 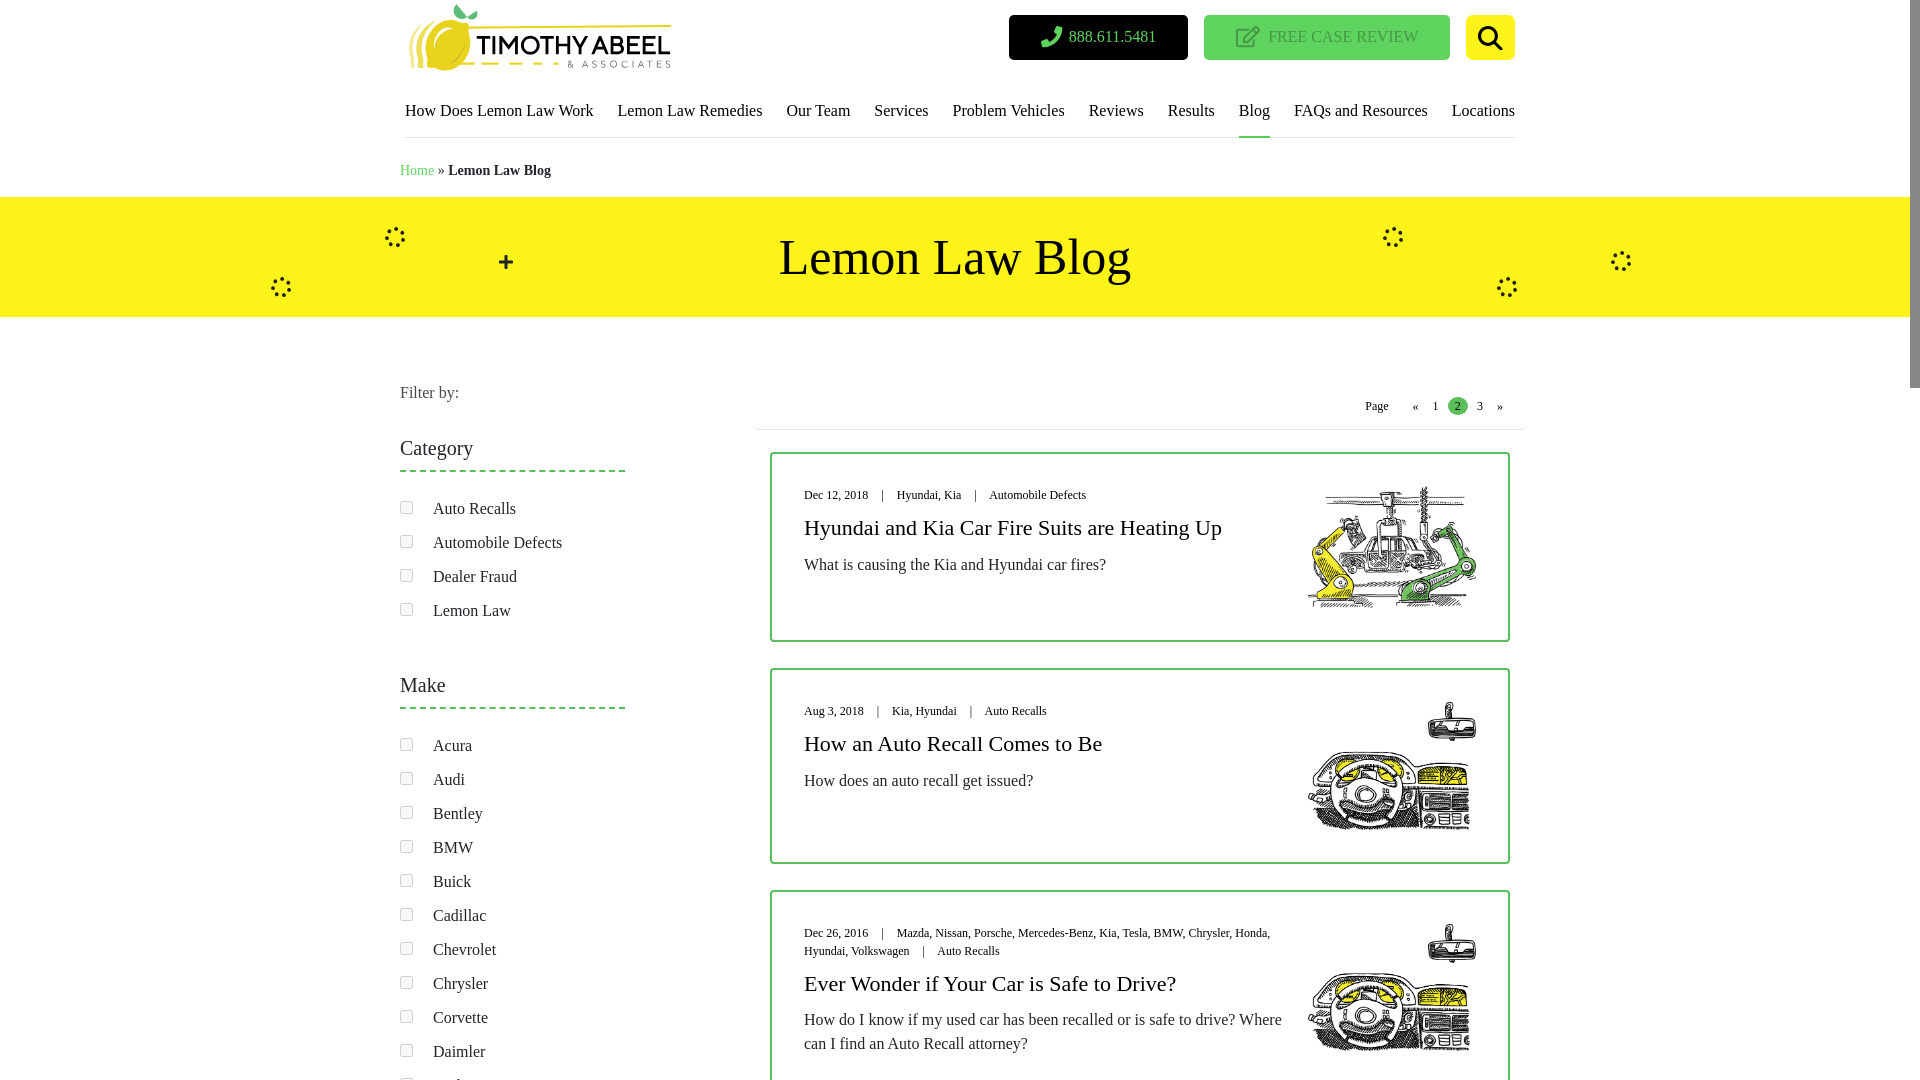 What do you see at coordinates (1098, 38) in the screenshot?
I see `888.611.5481` at bounding box center [1098, 38].